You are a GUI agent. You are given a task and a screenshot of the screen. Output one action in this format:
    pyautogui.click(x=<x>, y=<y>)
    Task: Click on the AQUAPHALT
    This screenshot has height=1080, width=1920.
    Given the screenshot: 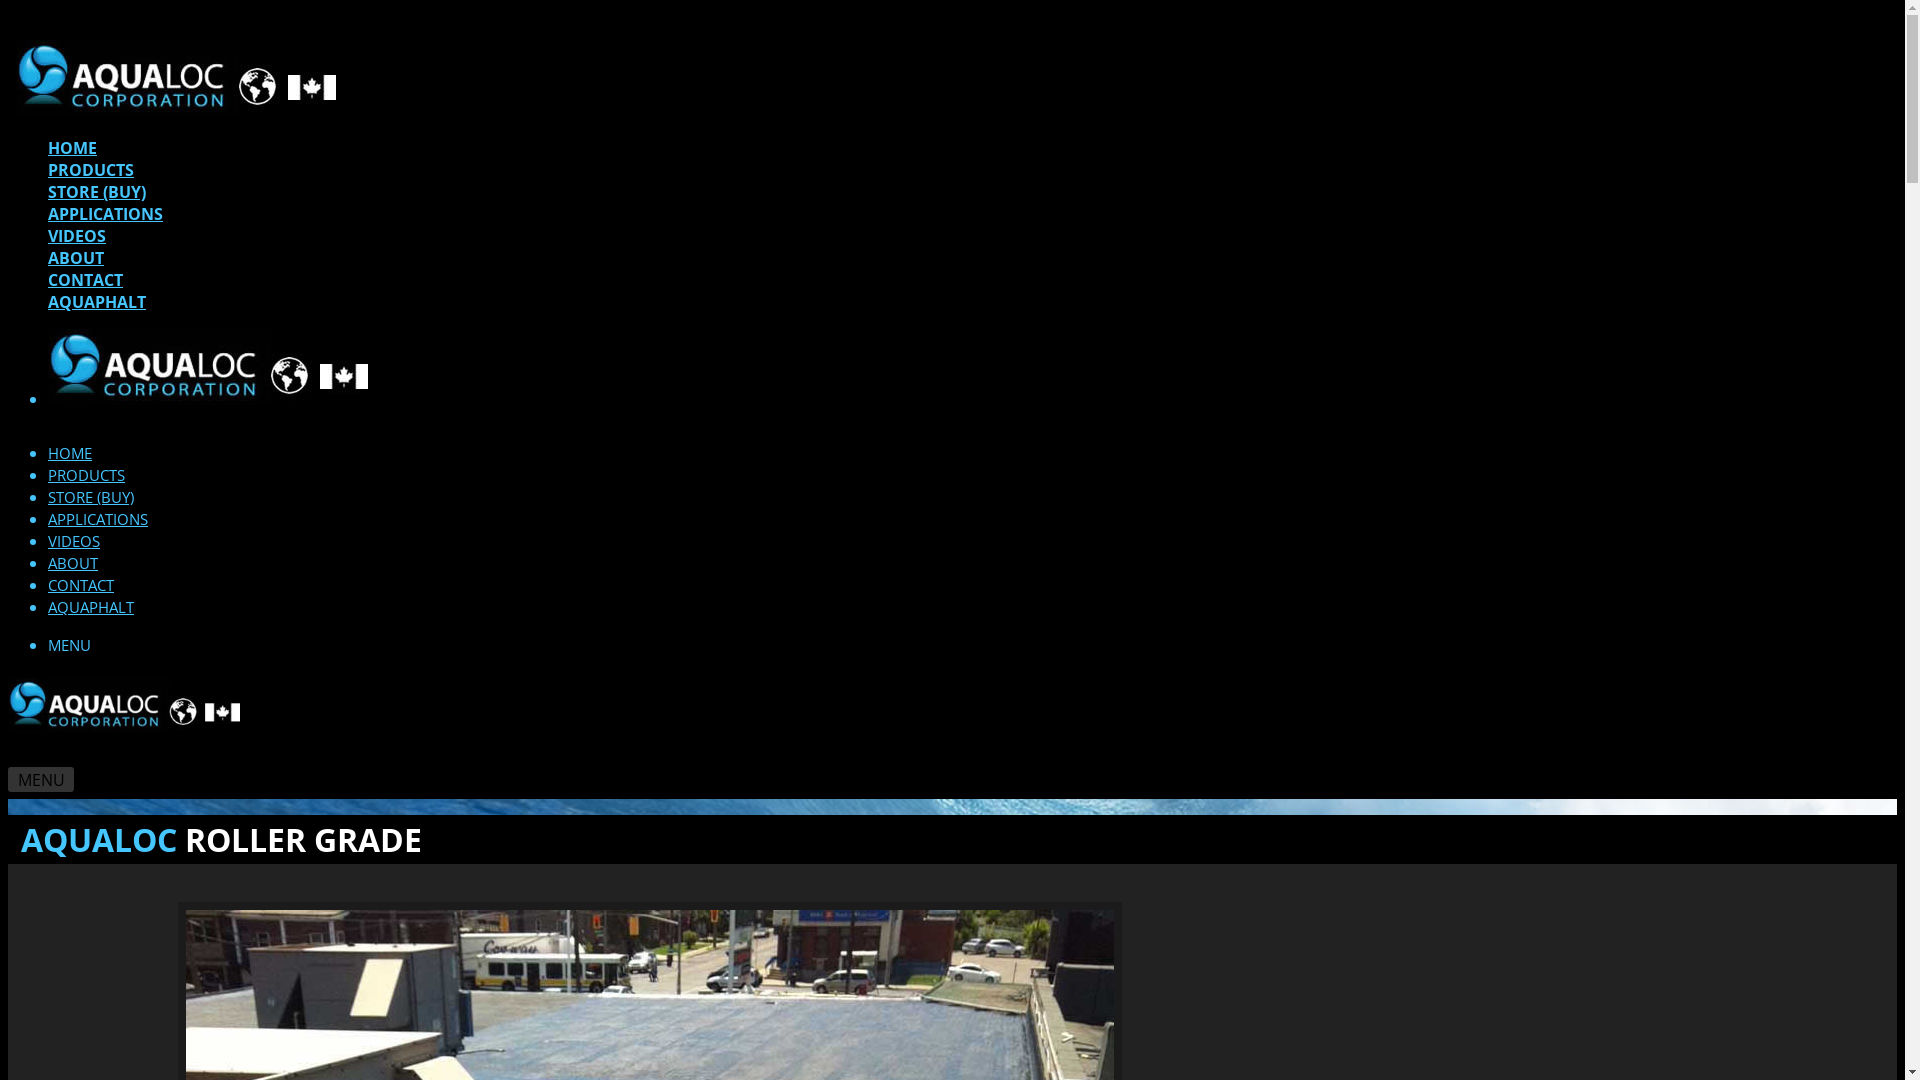 What is the action you would take?
    pyautogui.click(x=91, y=607)
    